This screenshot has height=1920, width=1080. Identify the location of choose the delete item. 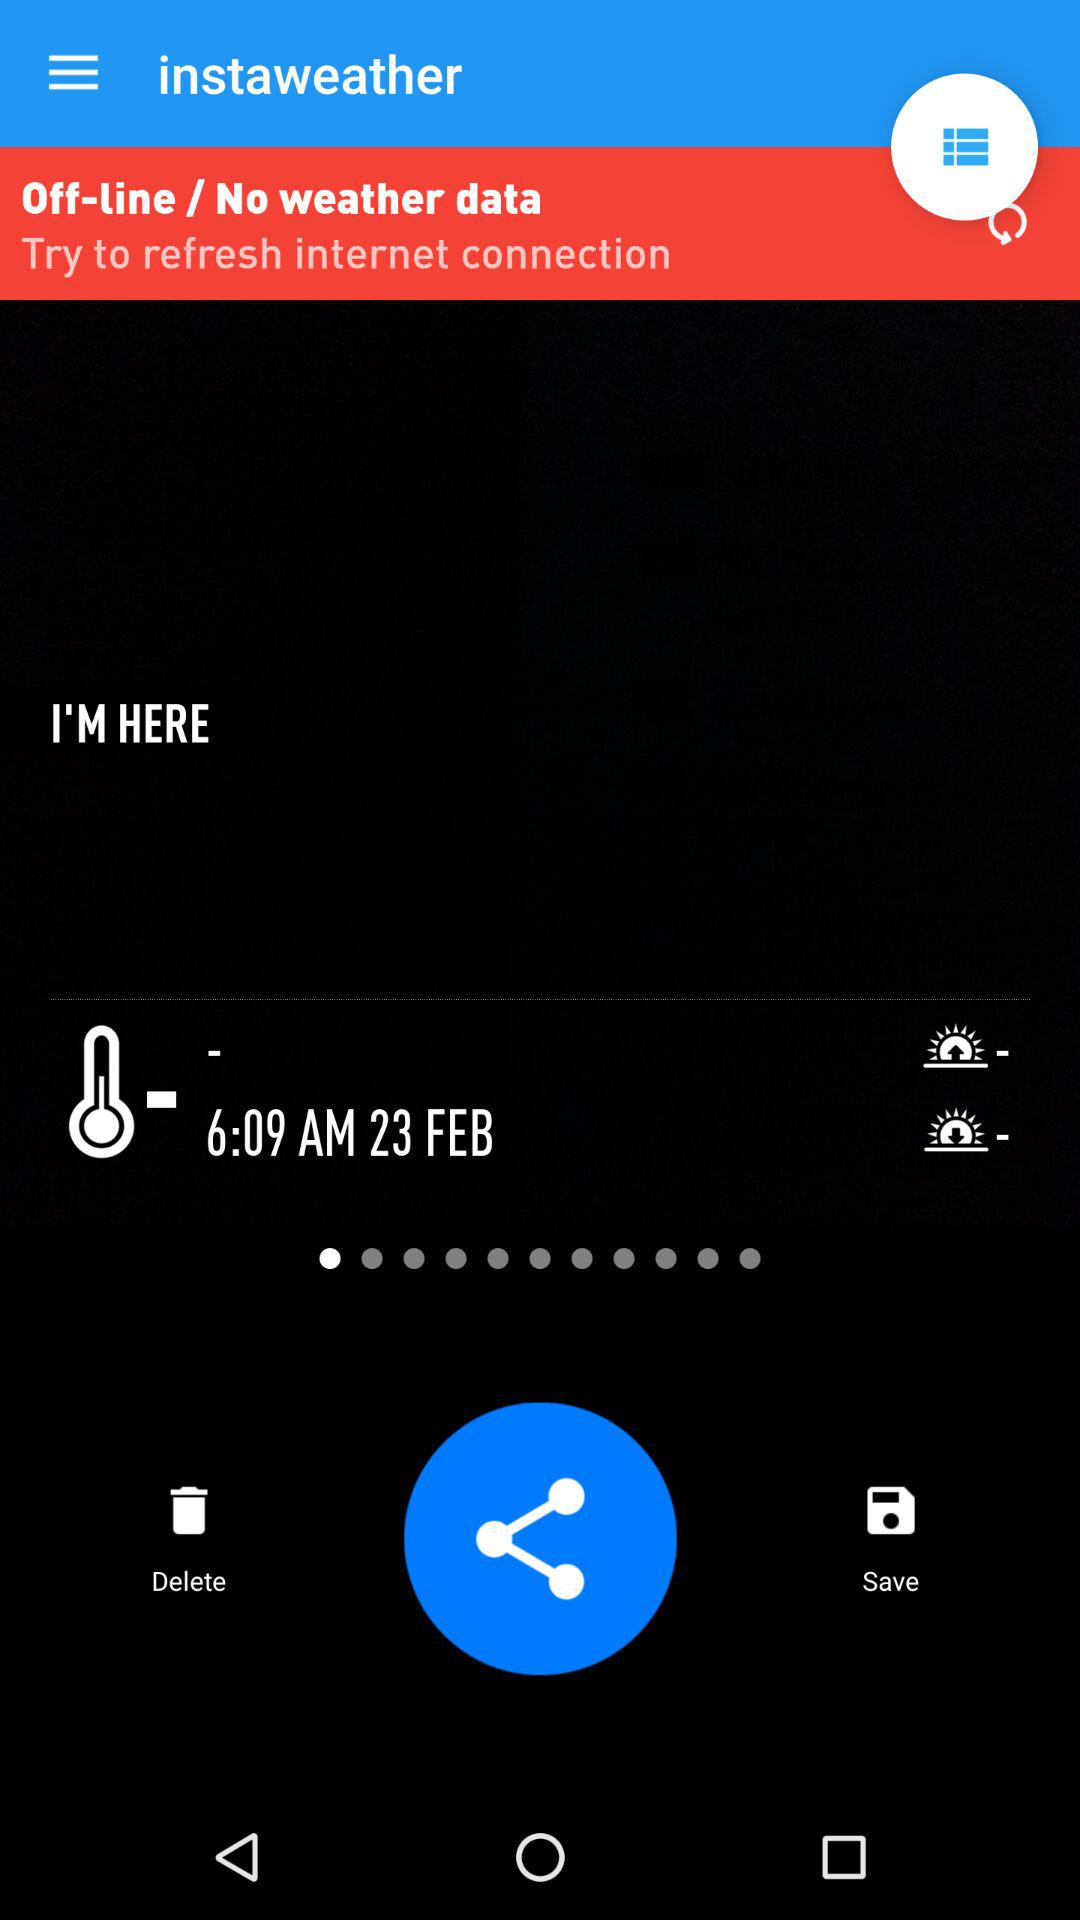
(188, 1538).